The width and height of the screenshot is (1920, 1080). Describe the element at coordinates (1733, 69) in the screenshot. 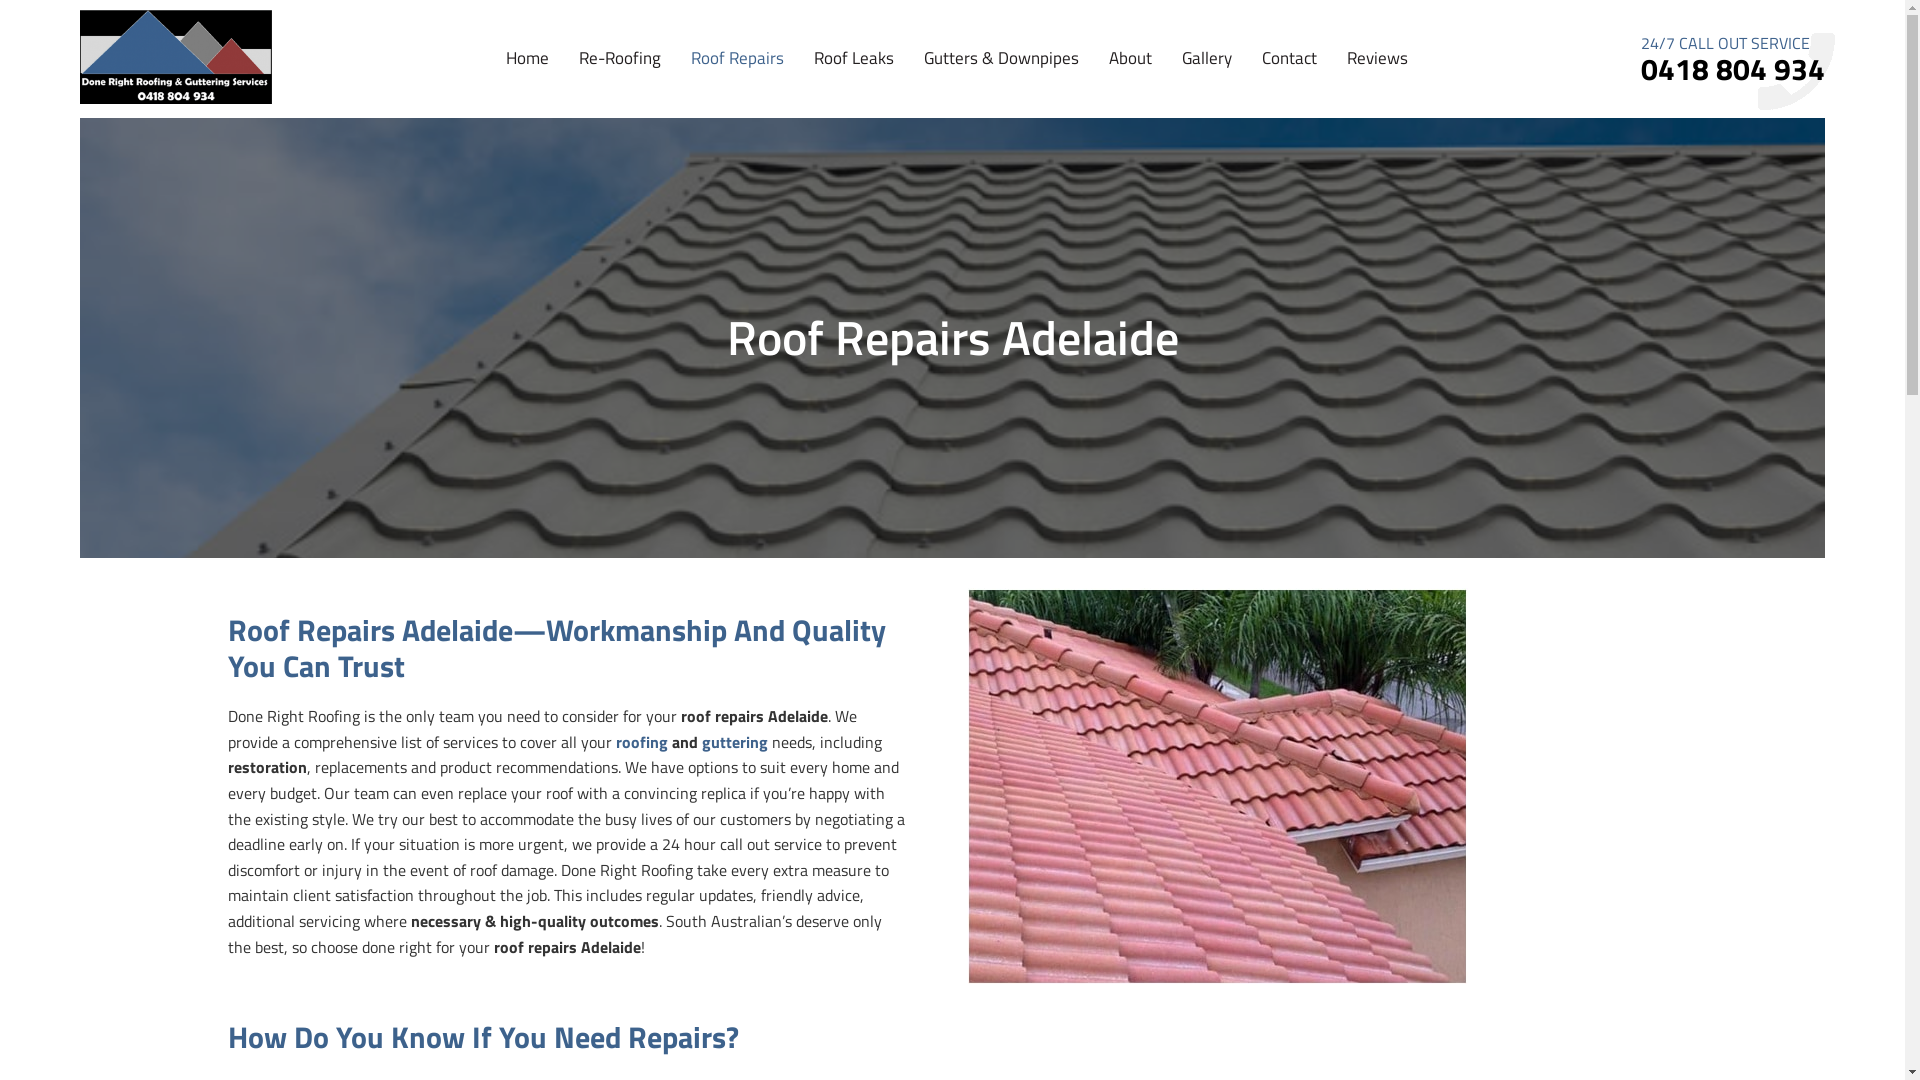

I see `0418 804 934` at that location.